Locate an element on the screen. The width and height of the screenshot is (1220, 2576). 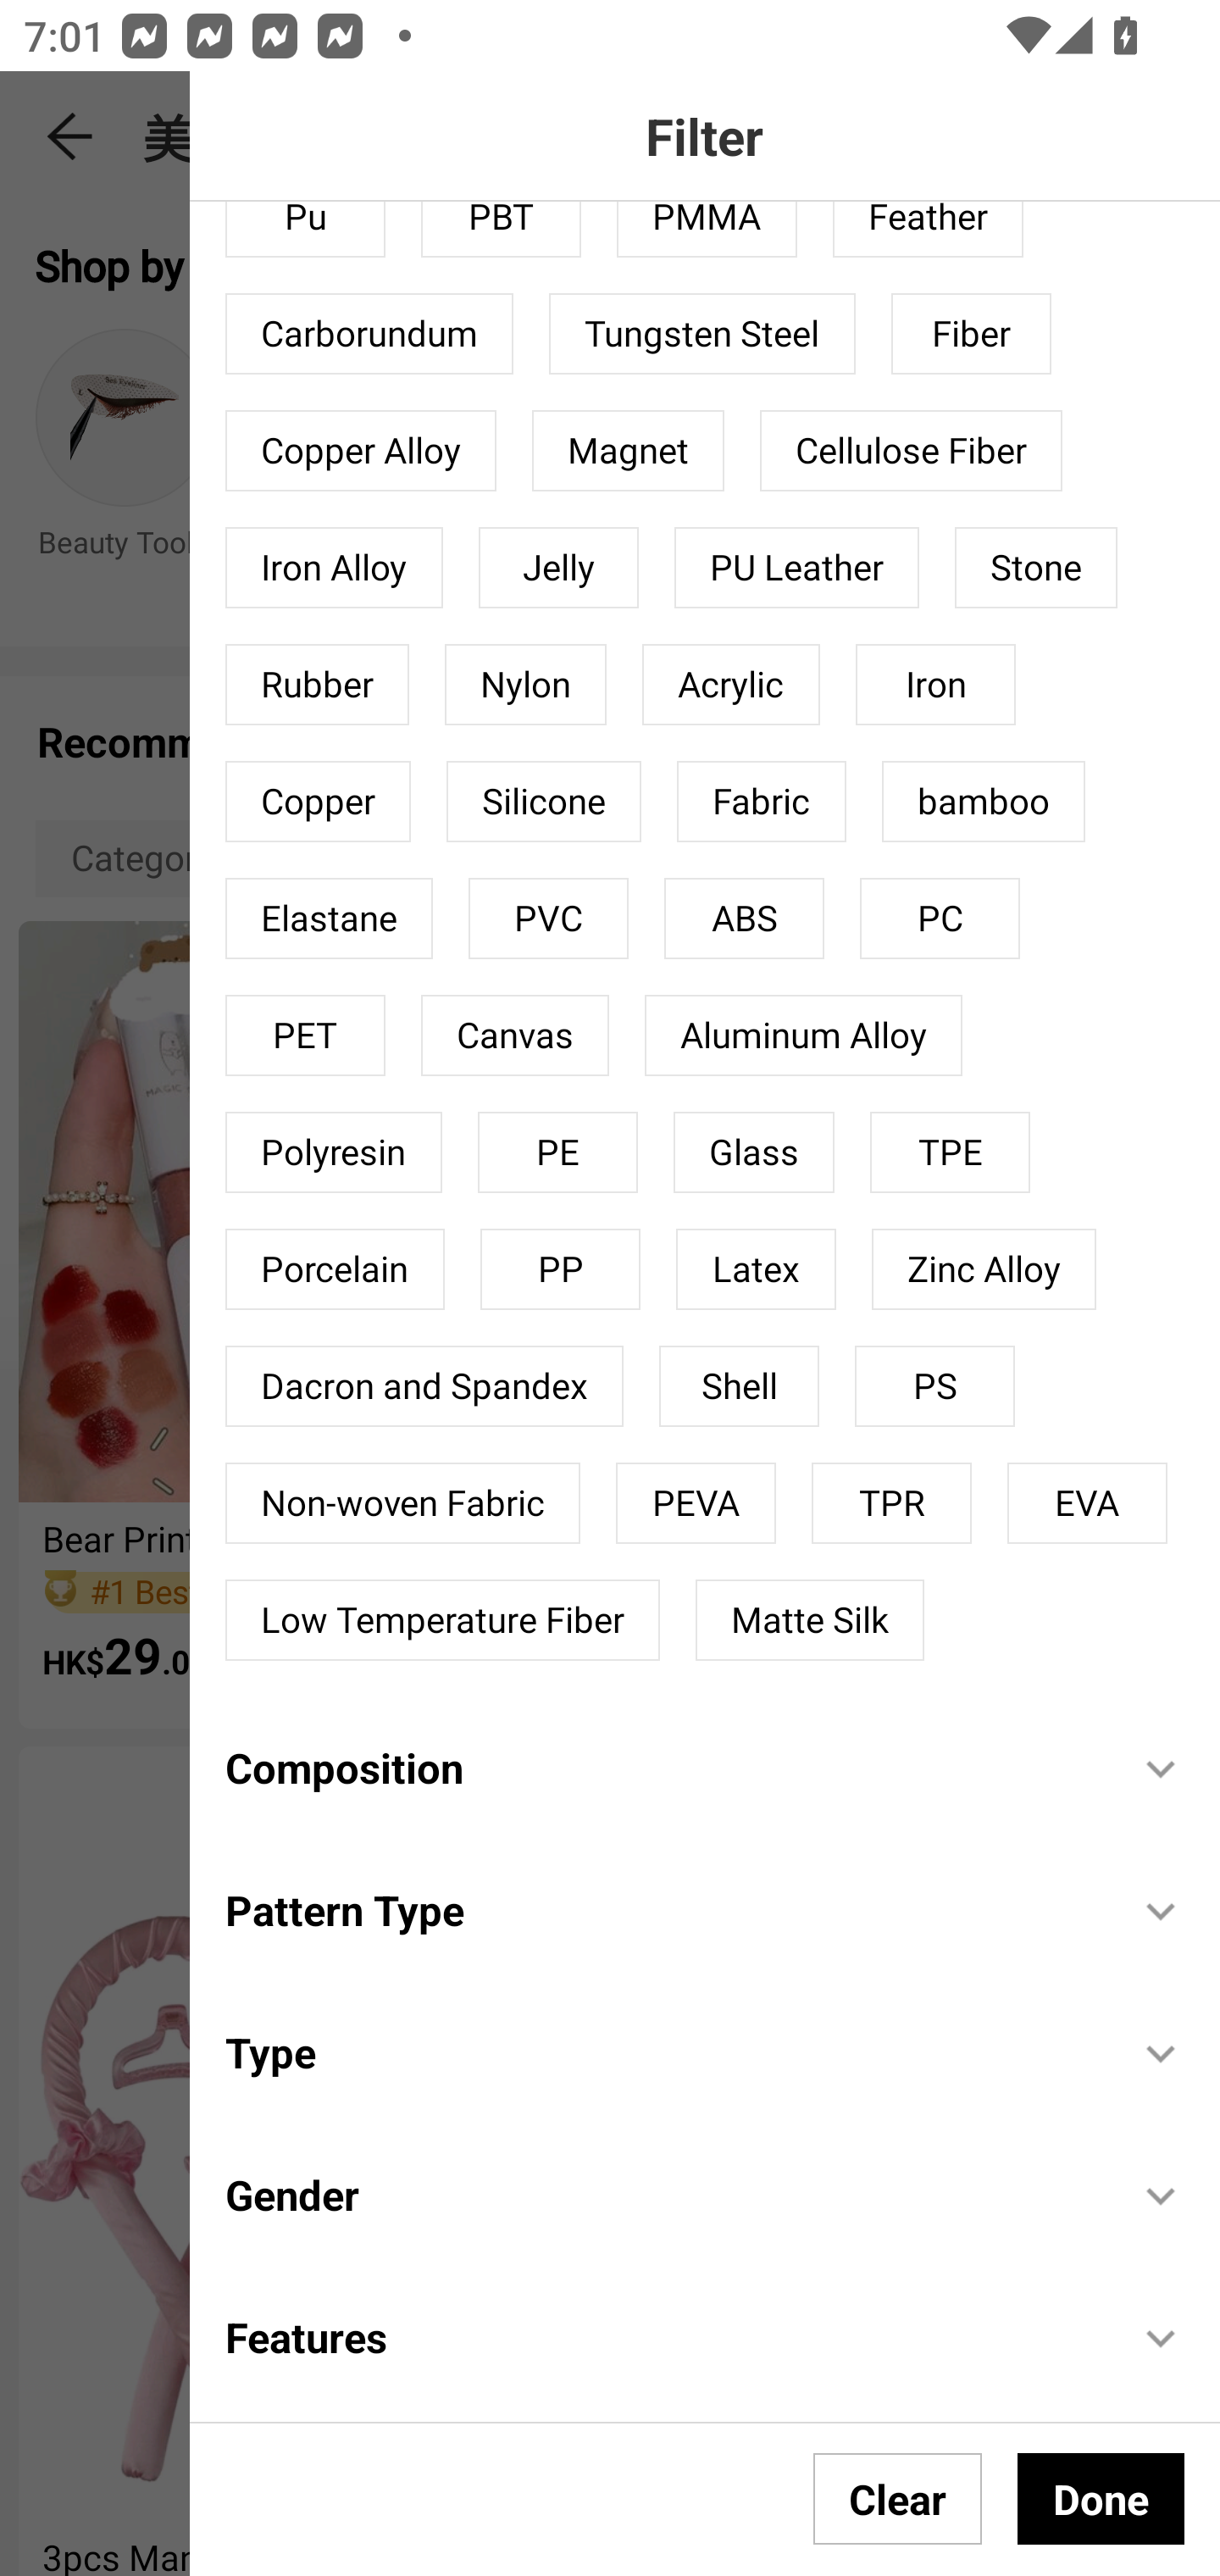
Iron Alloy is located at coordinates (334, 568).